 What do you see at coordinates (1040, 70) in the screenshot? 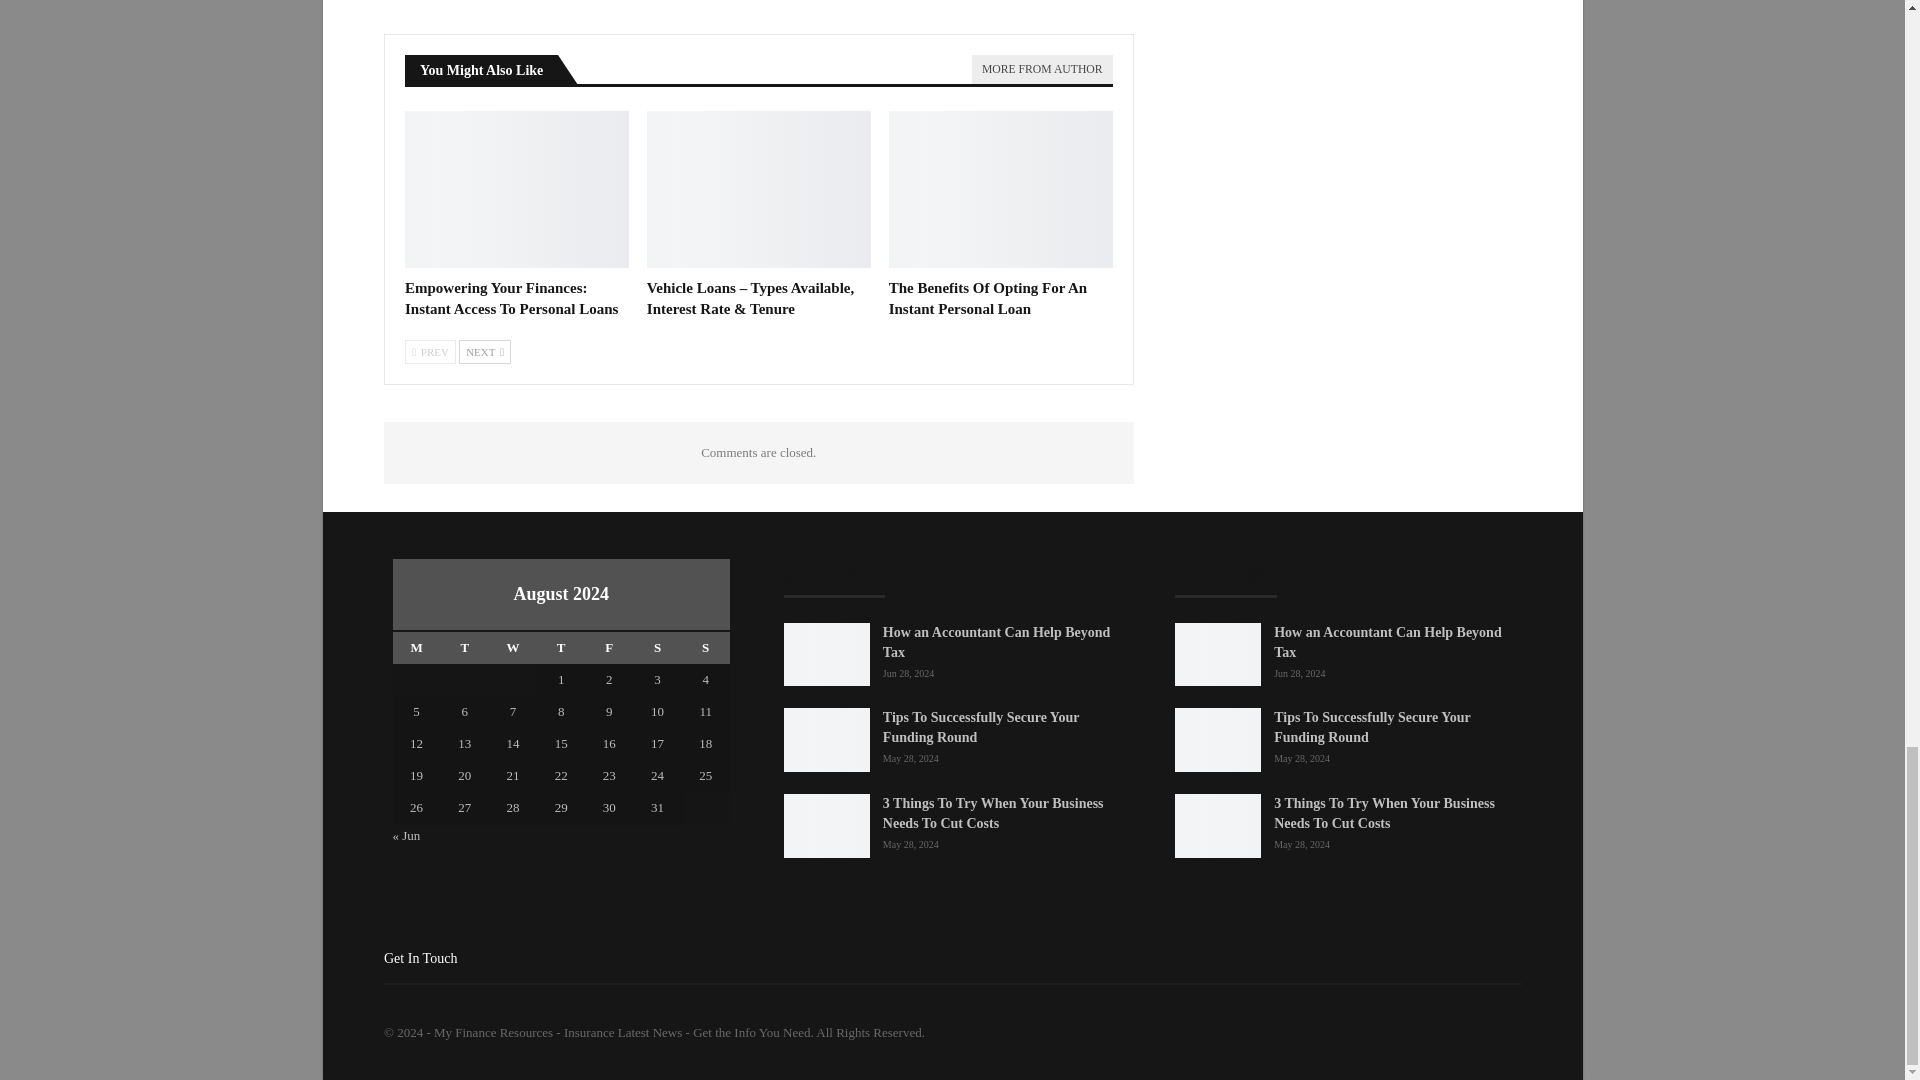
I see `MORE FROM AUTHOR` at bounding box center [1040, 70].